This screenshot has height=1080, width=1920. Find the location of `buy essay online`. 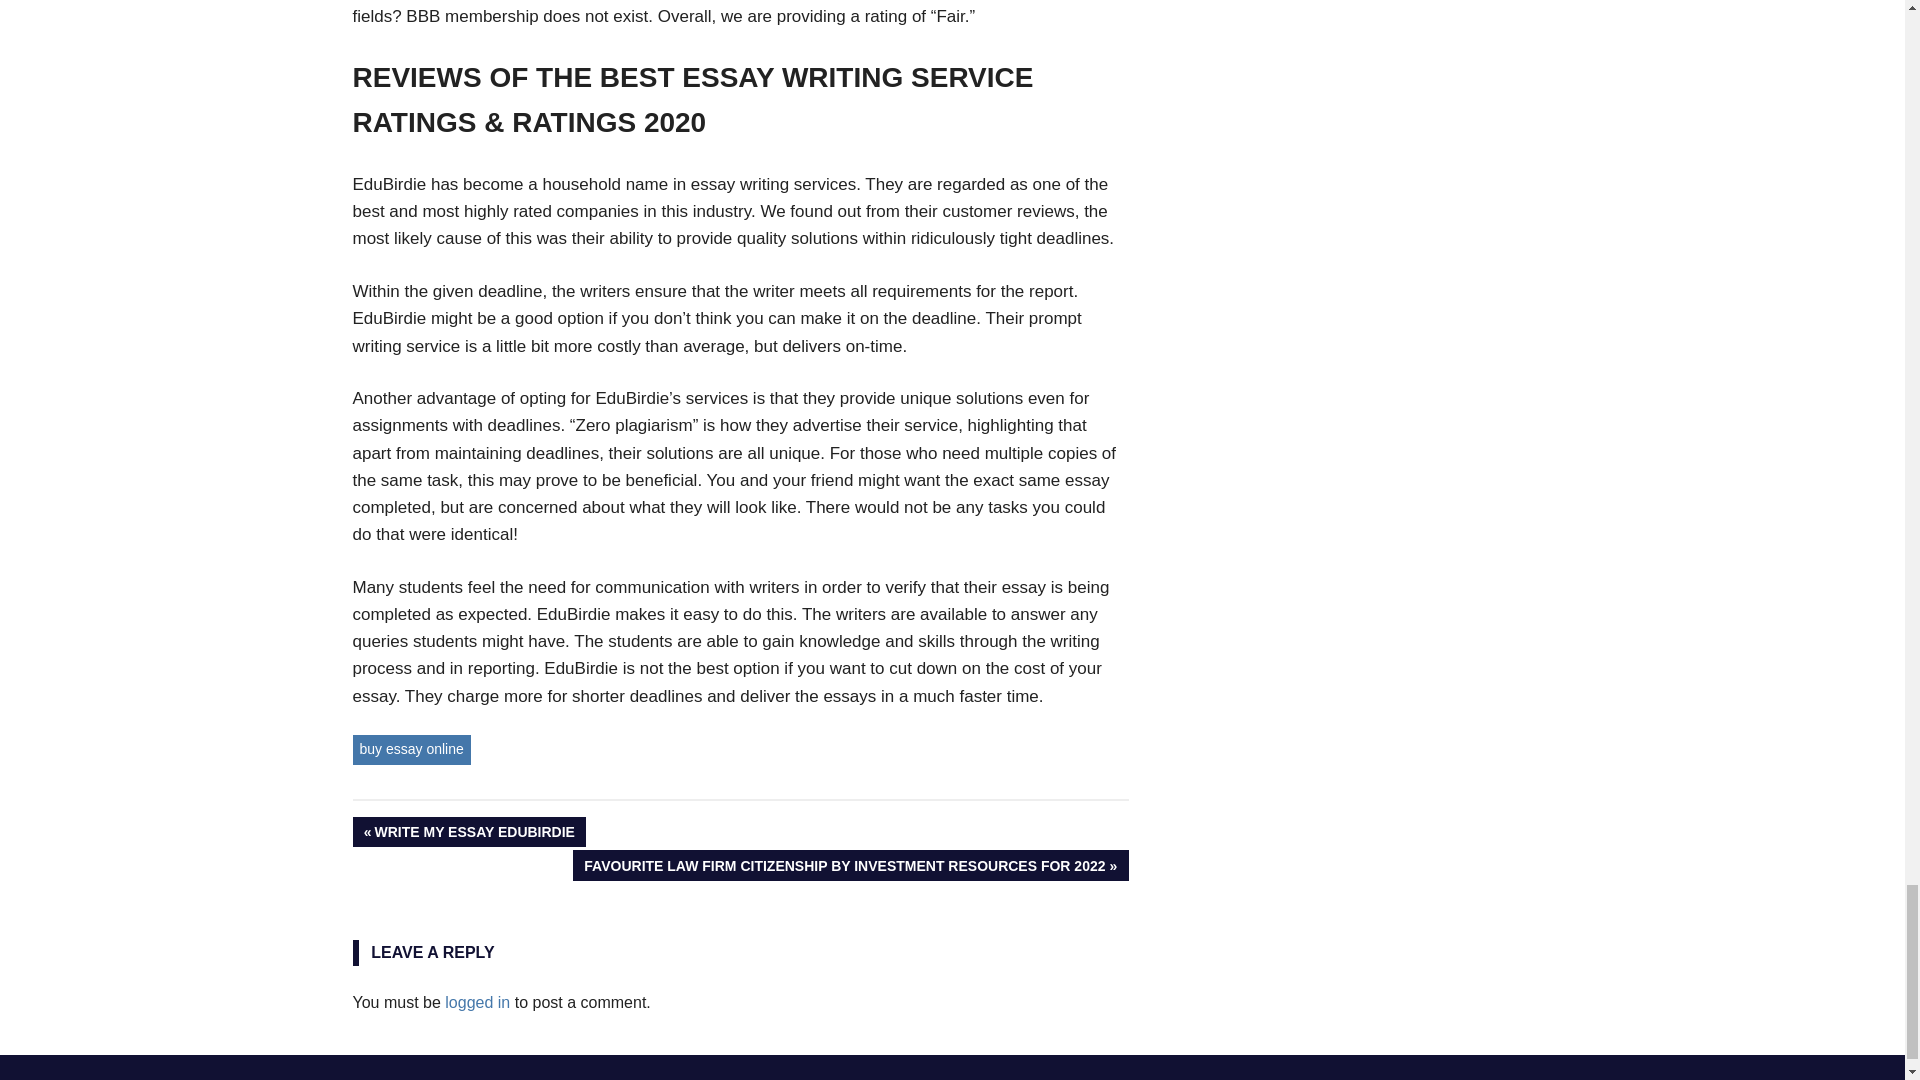

buy essay online is located at coordinates (468, 832).